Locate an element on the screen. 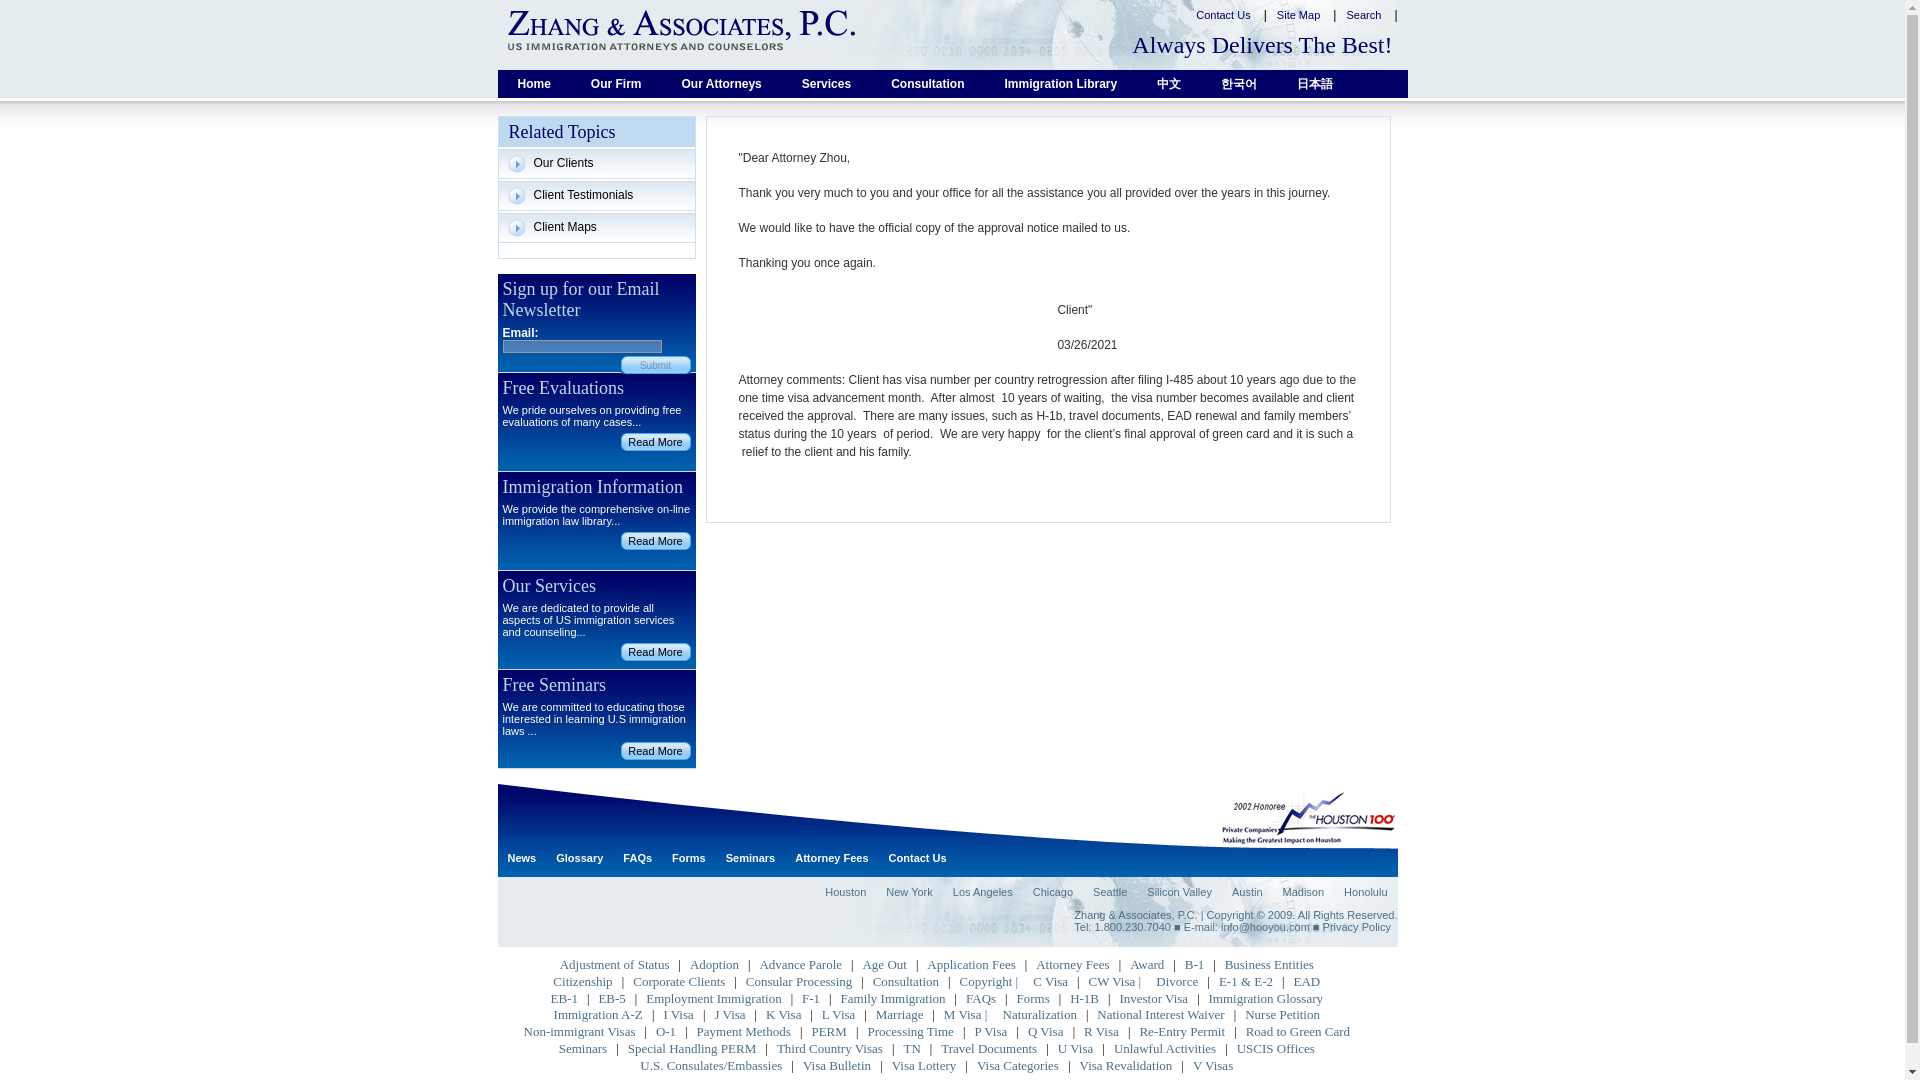 This screenshot has width=1920, height=1080. Read More is located at coordinates (654, 750).